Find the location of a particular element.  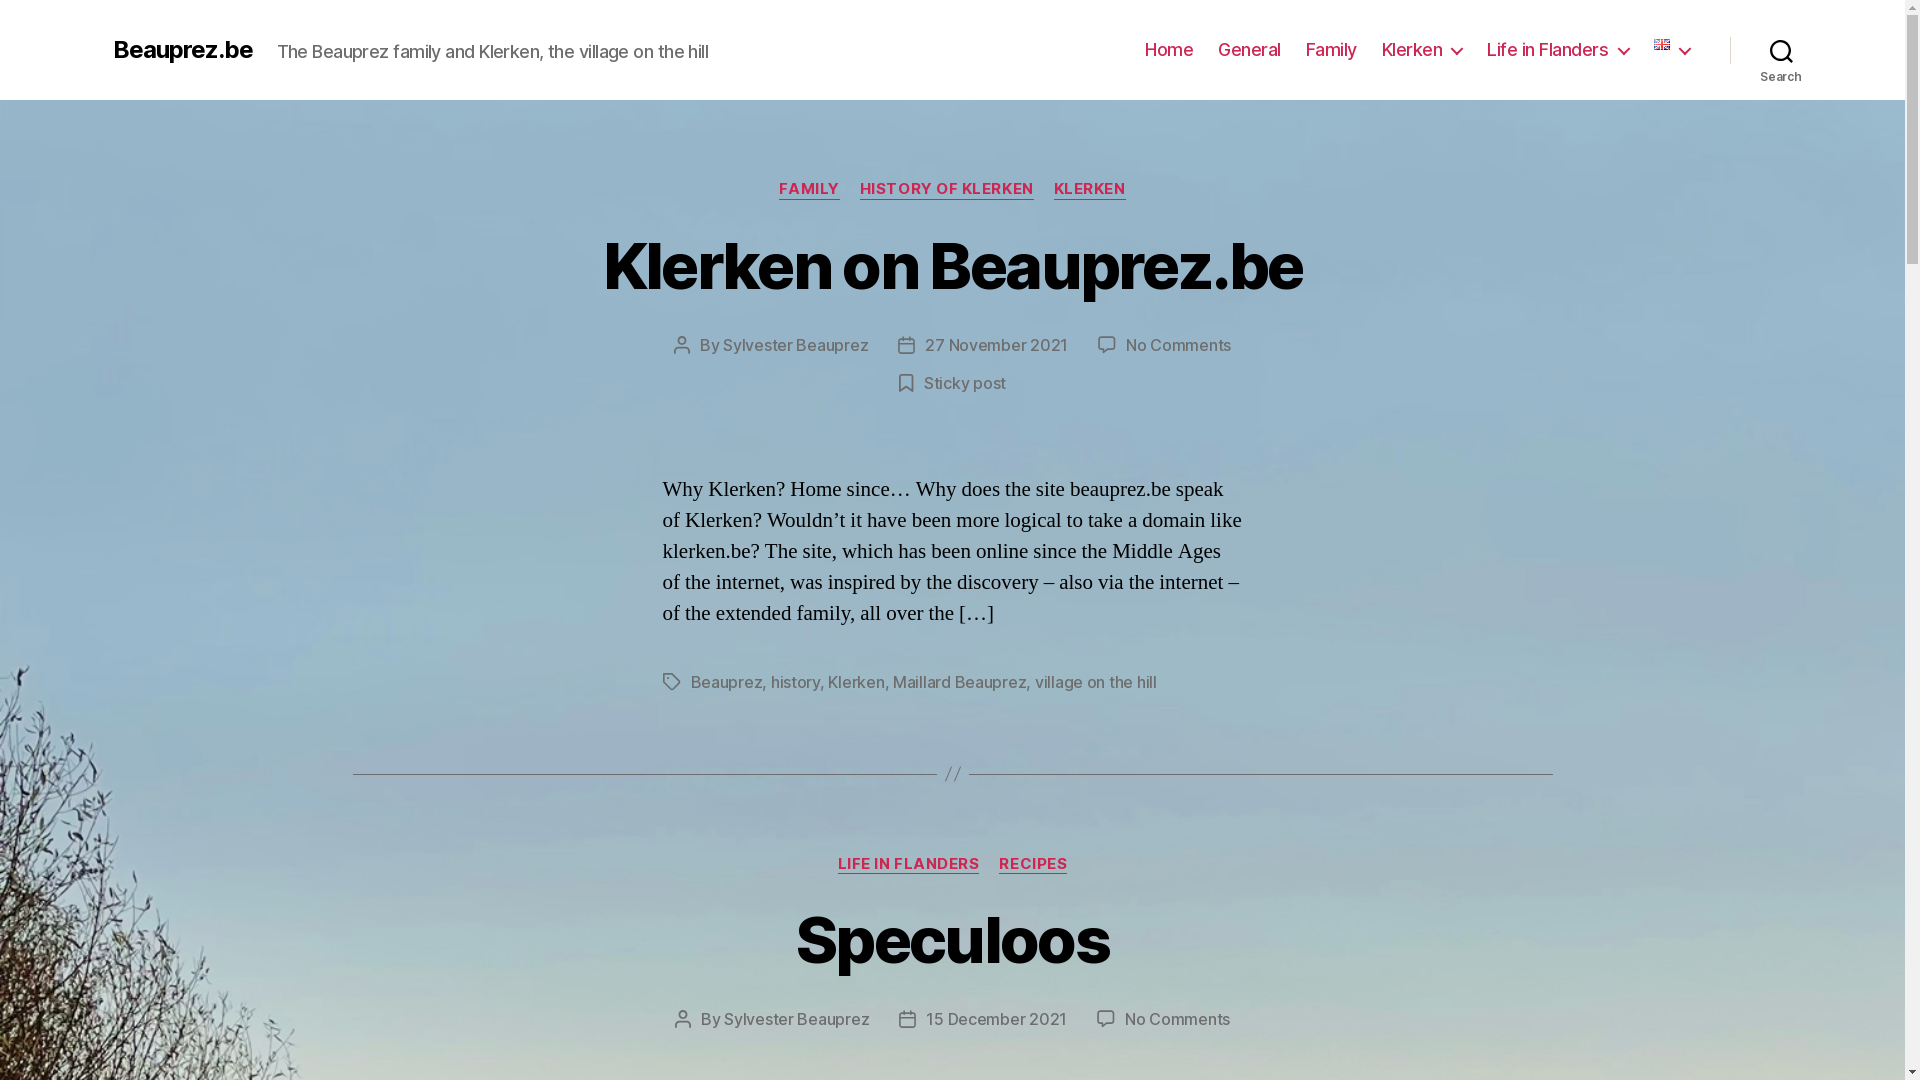

history is located at coordinates (796, 682).